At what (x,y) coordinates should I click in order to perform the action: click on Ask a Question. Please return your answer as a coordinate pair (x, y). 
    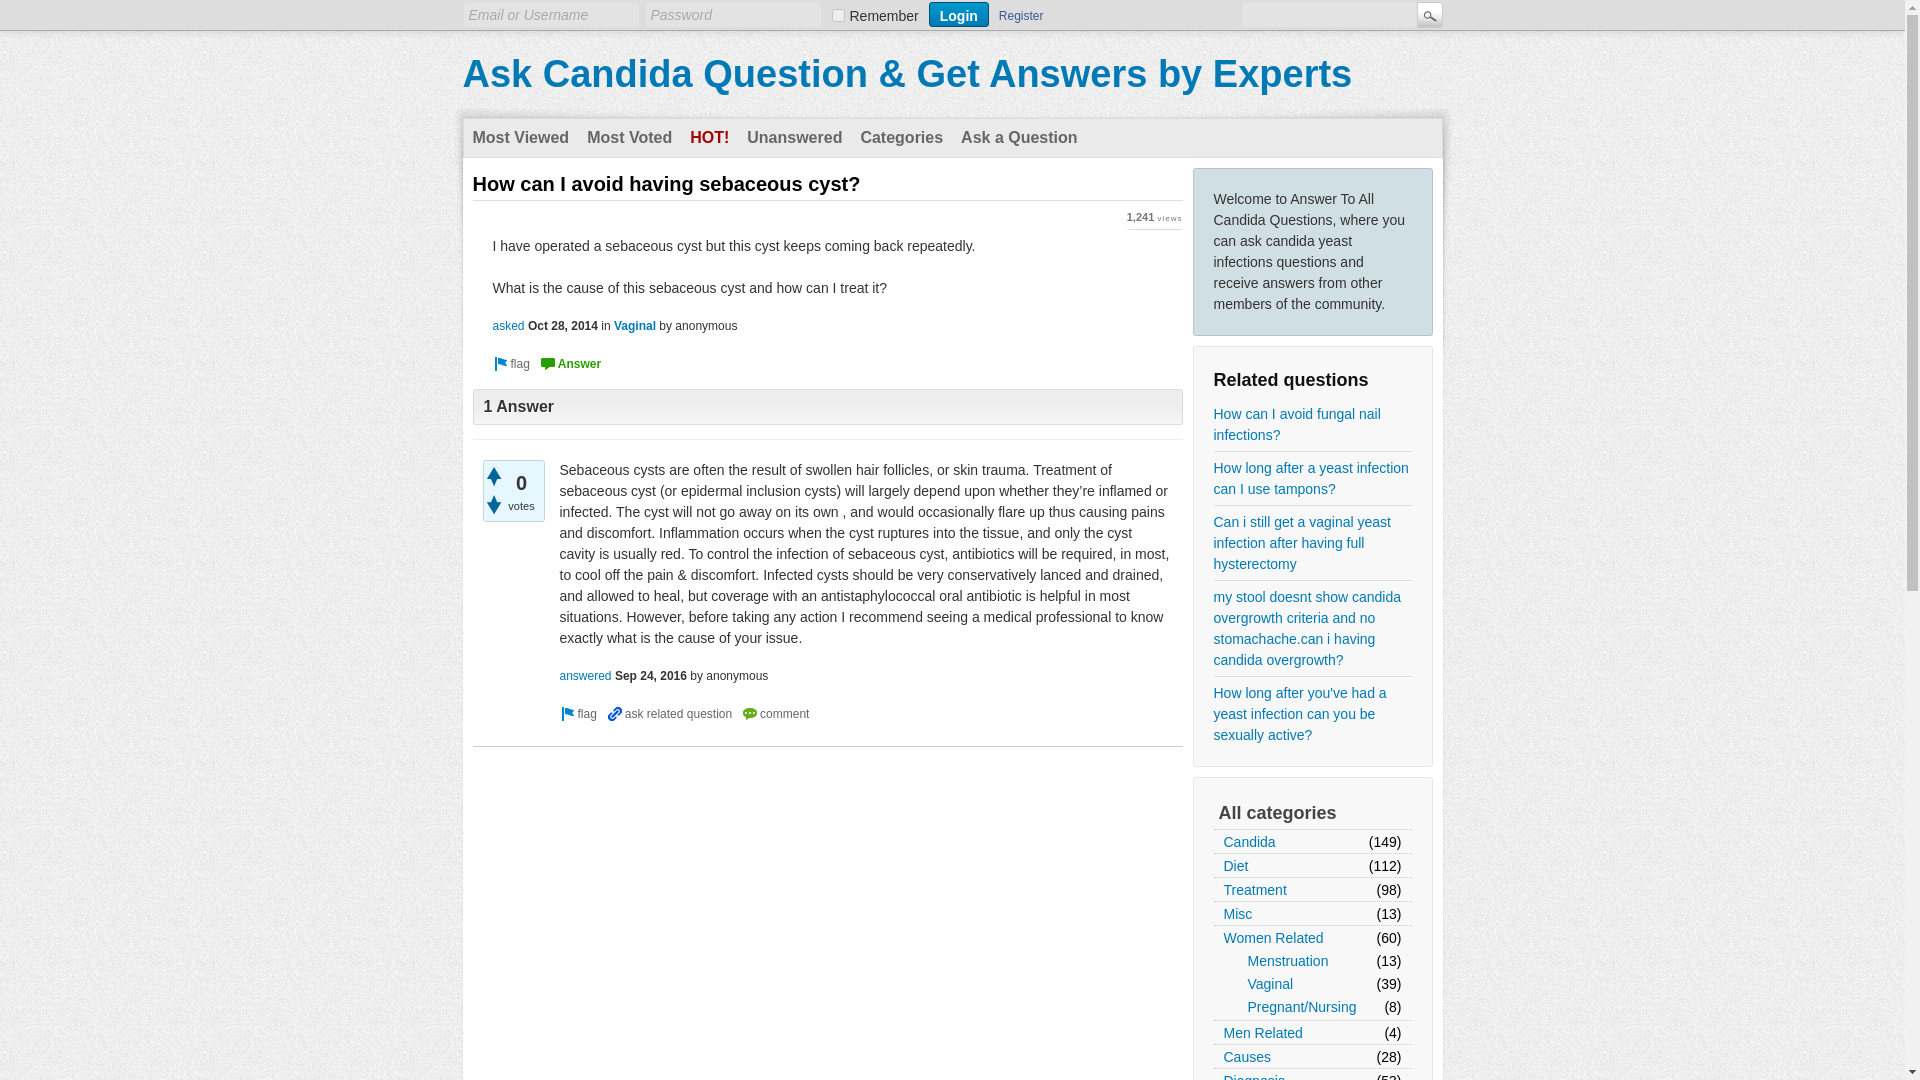
    Looking at the image, I should click on (1019, 137).